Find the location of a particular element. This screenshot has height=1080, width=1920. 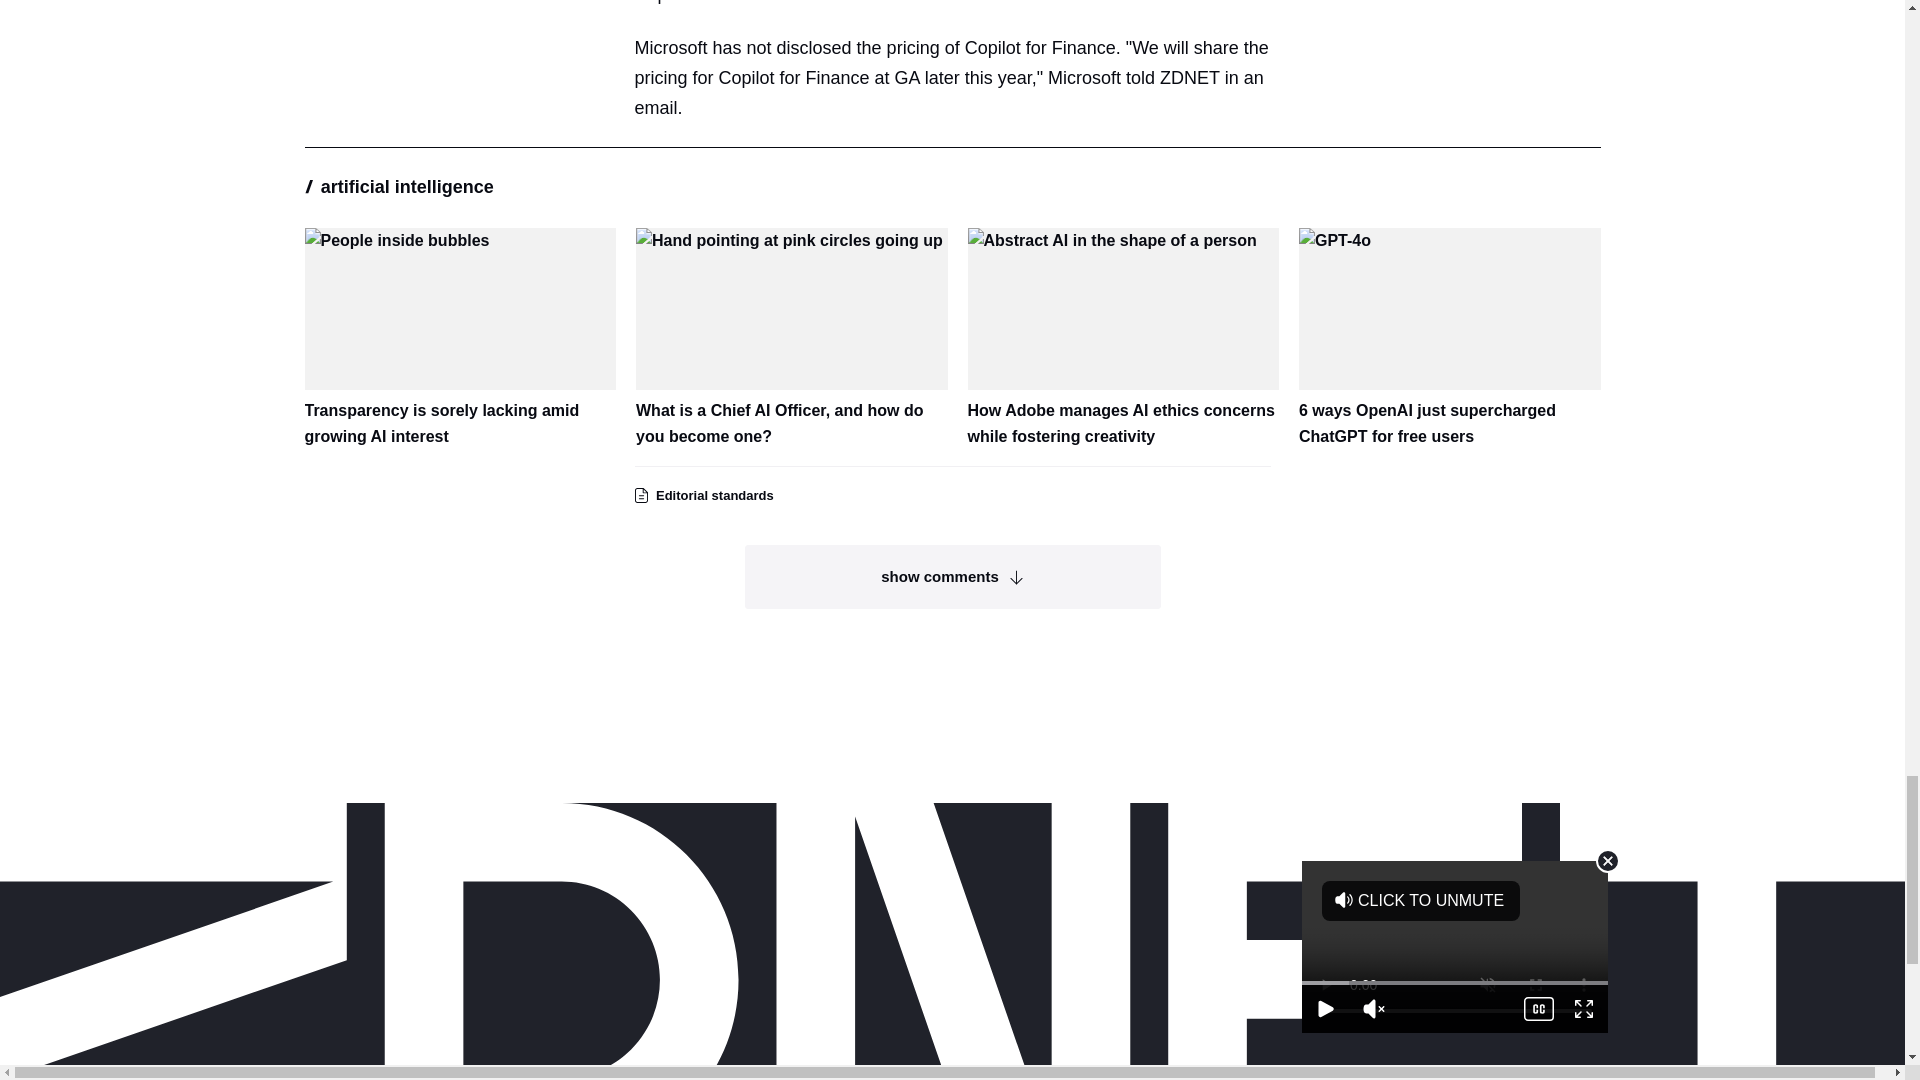

Transparency is sorely lacking amid growing AI interest is located at coordinates (460, 338).